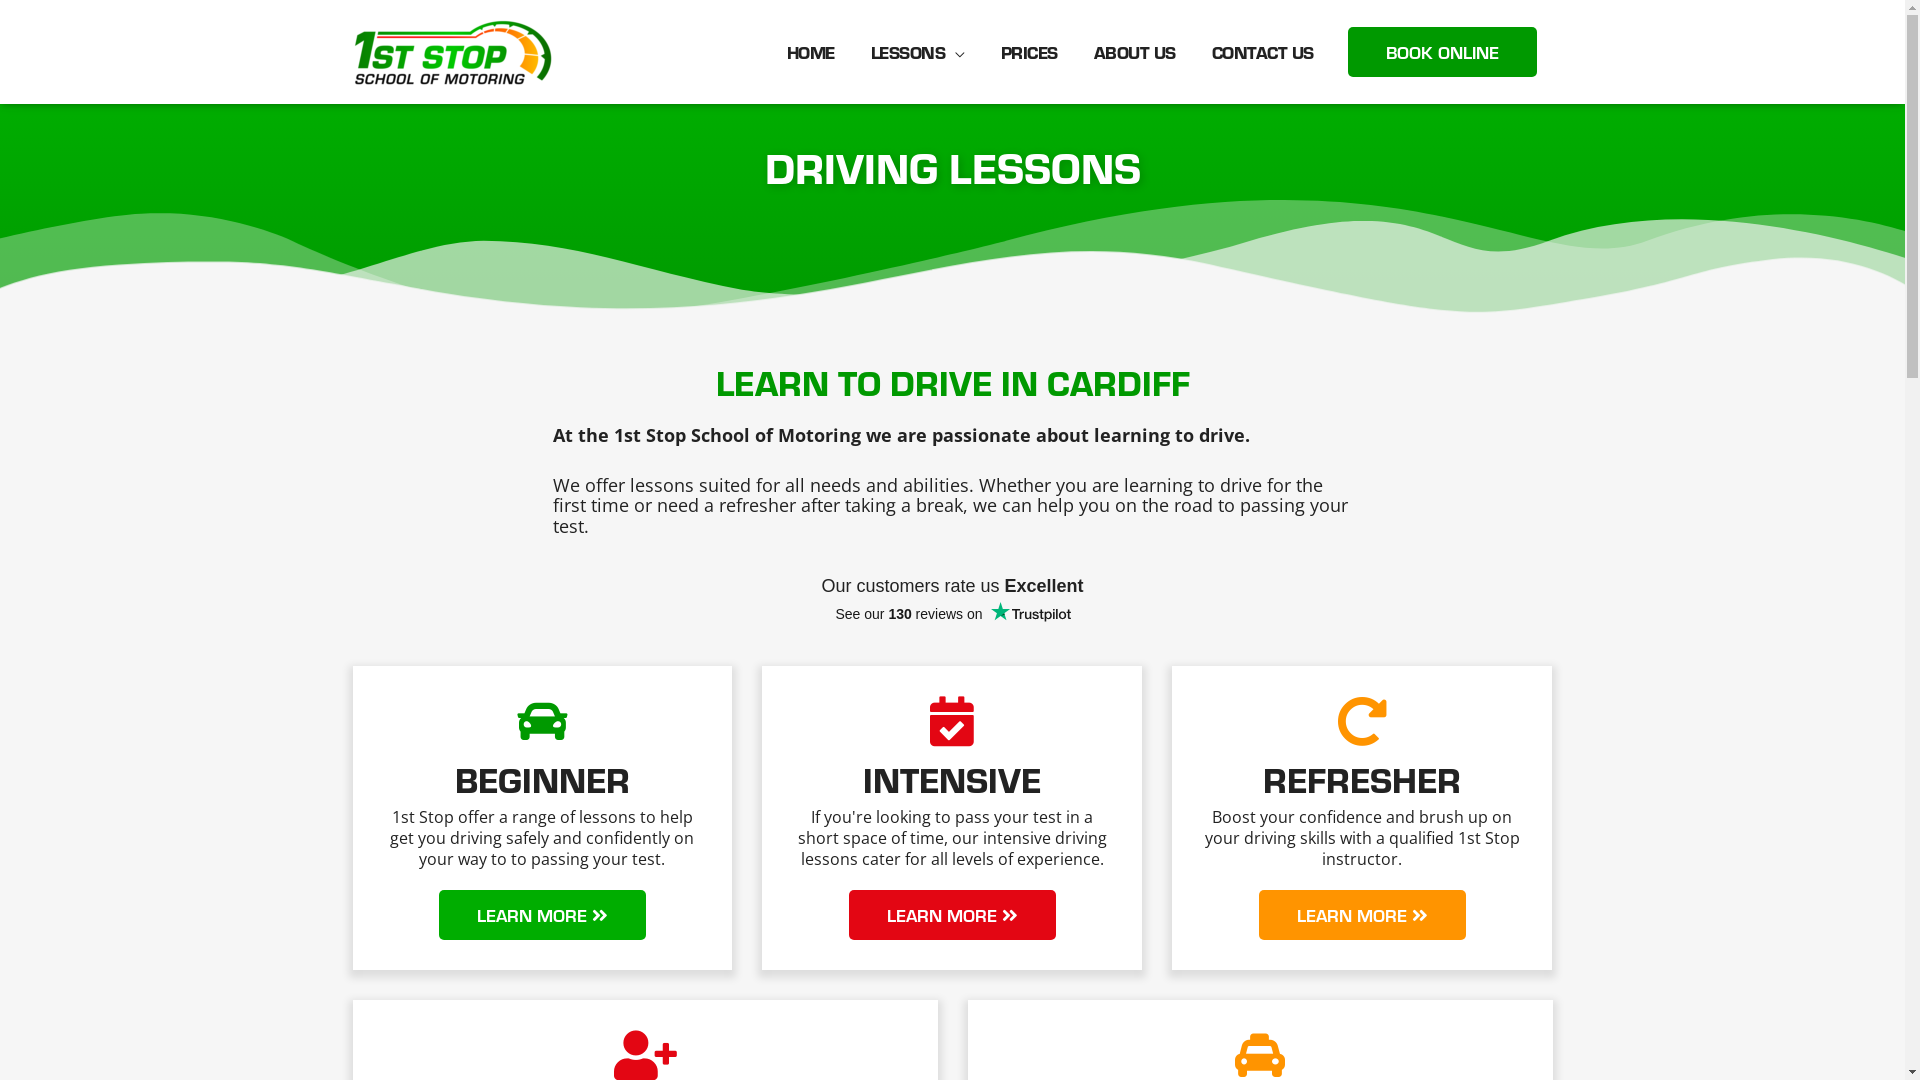 This screenshot has height=1080, width=1920. I want to click on CONTACT US, so click(1263, 52).